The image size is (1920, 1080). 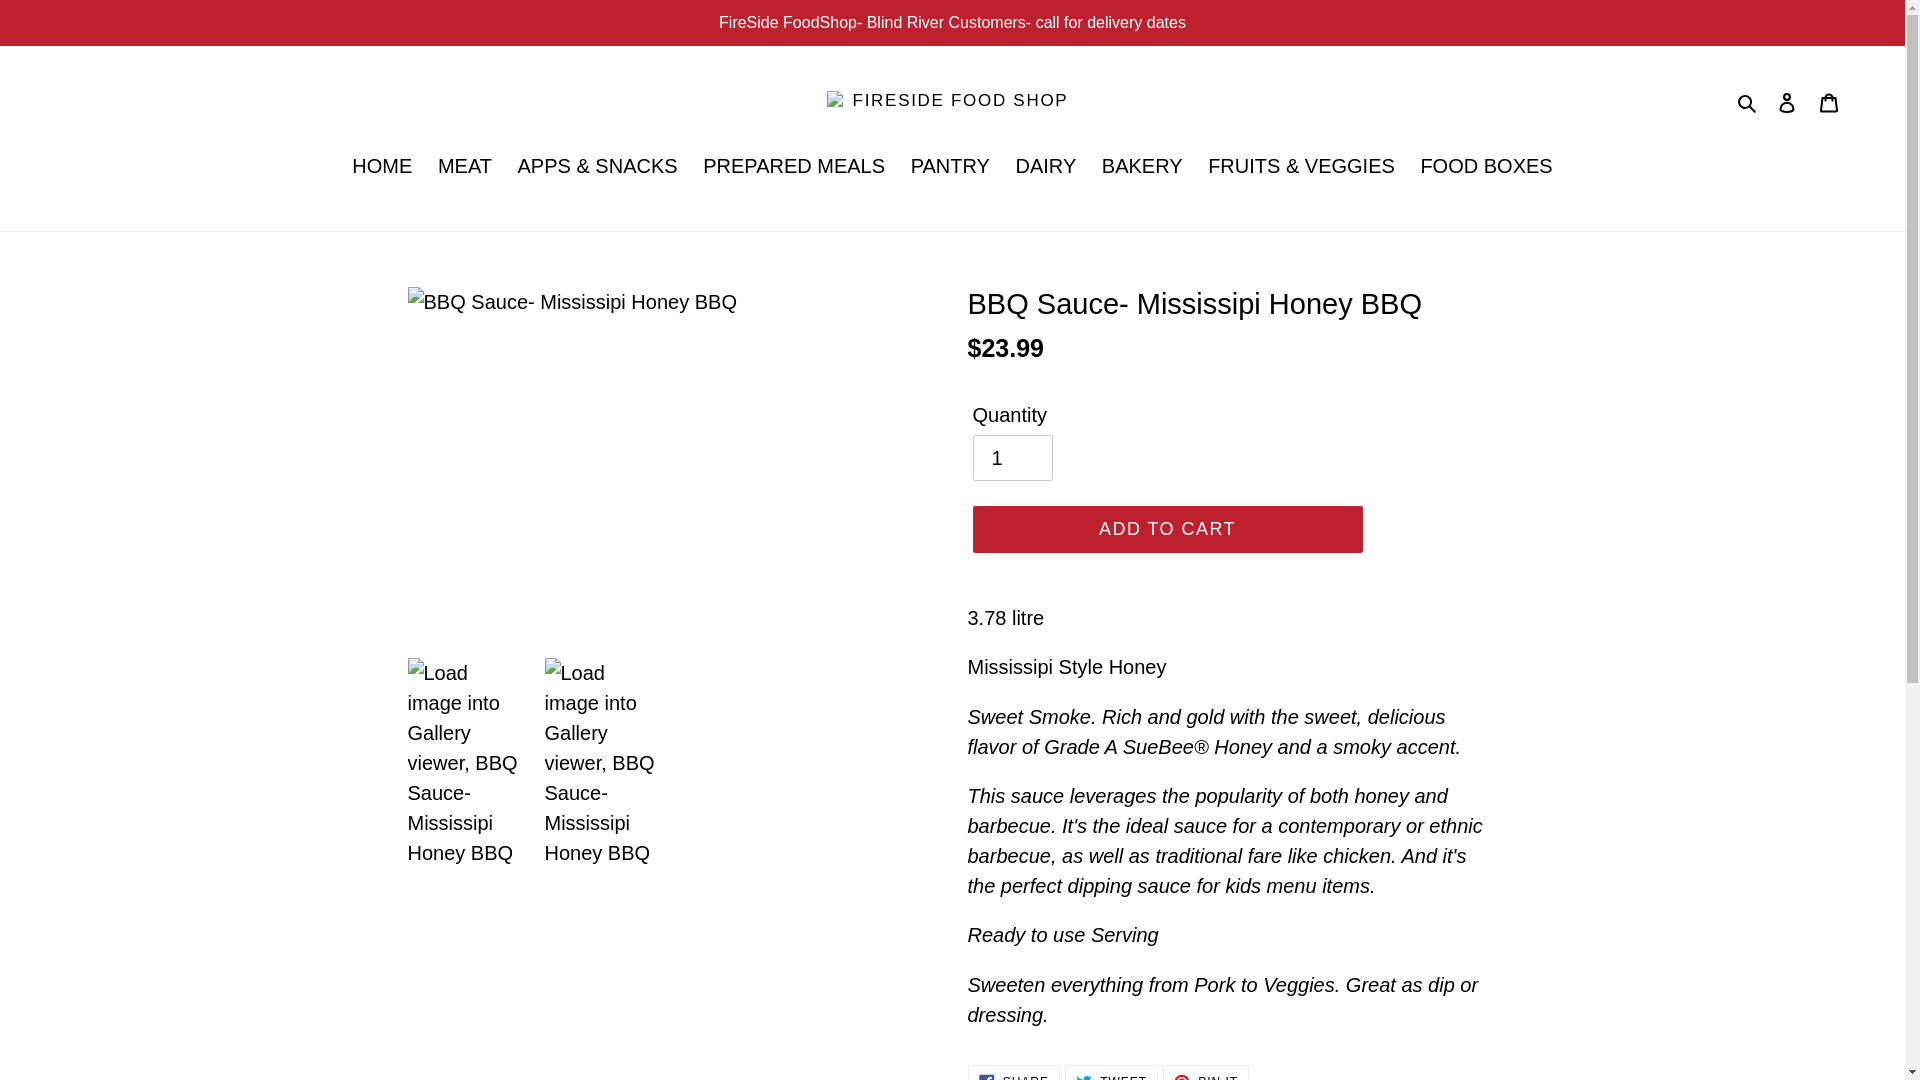 I want to click on MEAT, so click(x=1045, y=167).